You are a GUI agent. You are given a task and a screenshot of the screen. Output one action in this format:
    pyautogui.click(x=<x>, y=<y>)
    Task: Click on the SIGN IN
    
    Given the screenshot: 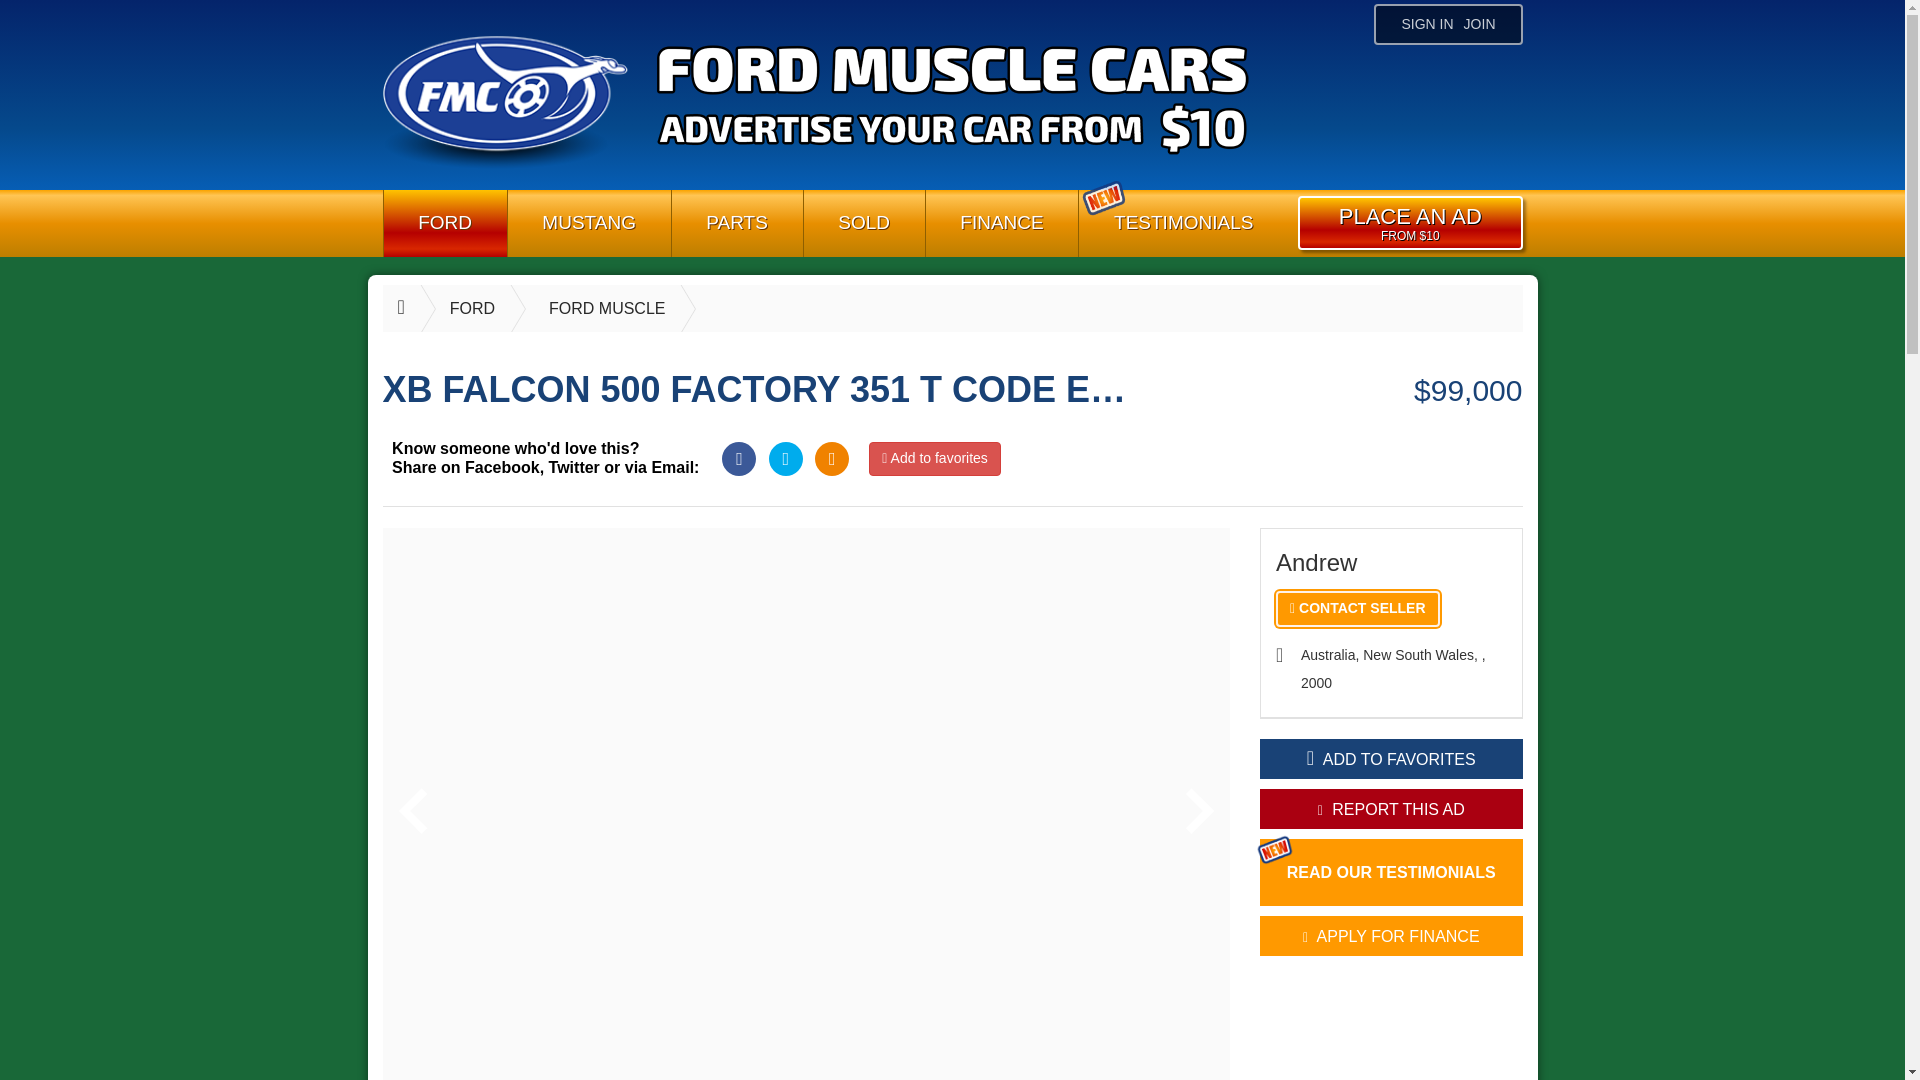 What is the action you would take?
    pyautogui.click(x=1426, y=24)
    